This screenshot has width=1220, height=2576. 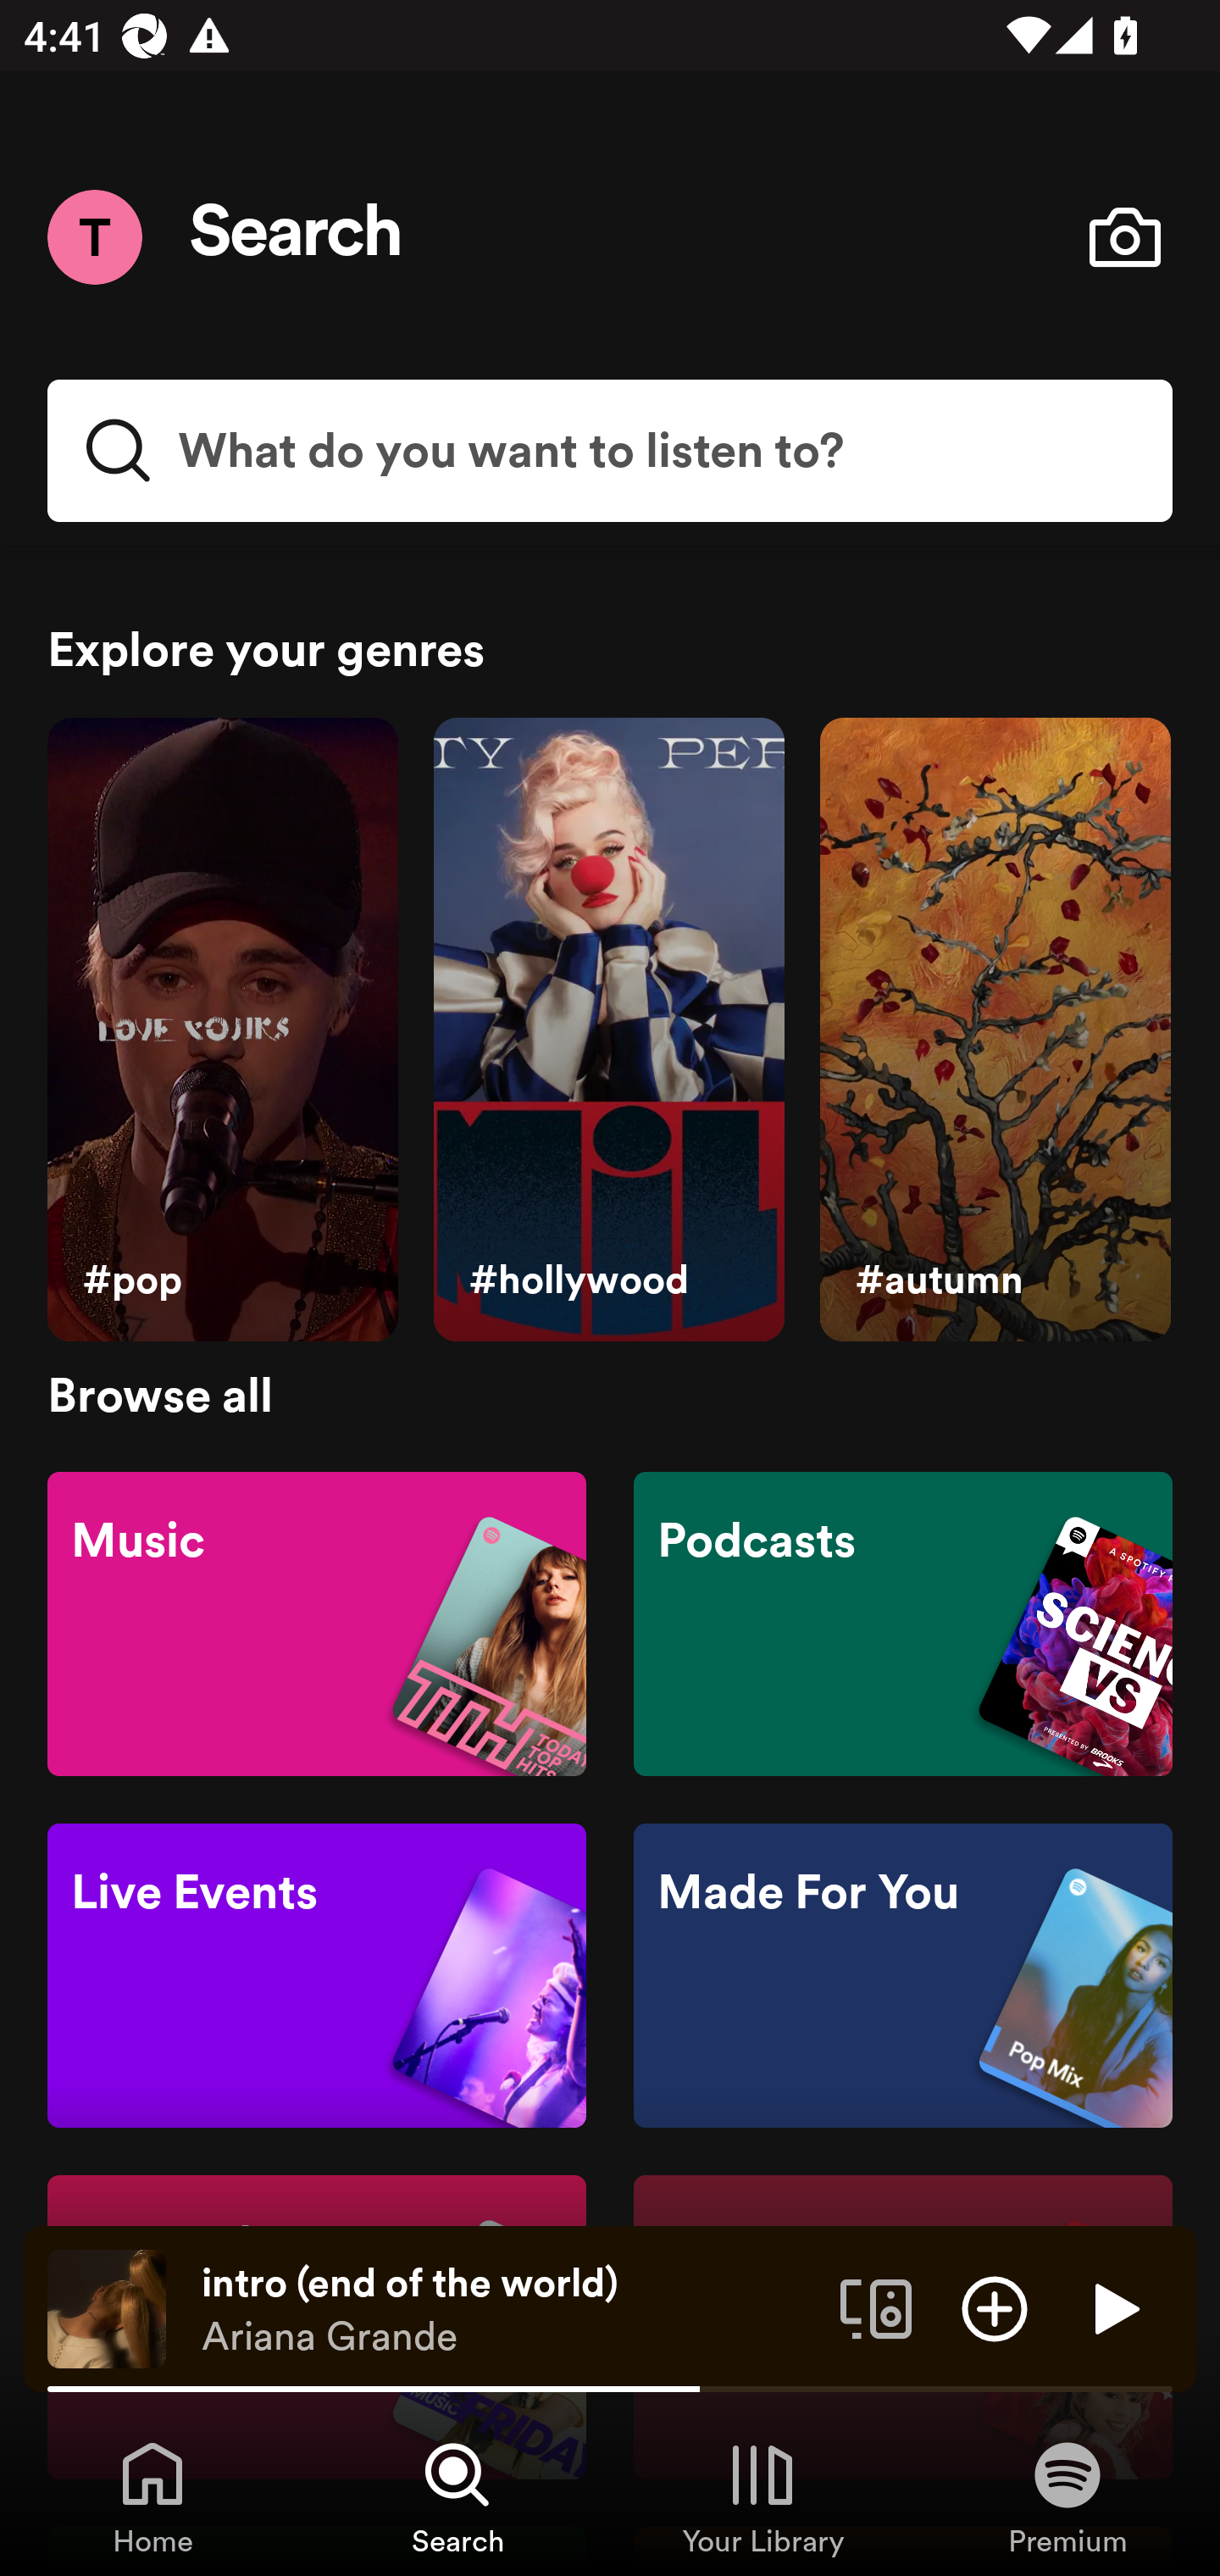 I want to click on Home, Tab 1 of 4 Home Home, so click(x=152, y=2496).